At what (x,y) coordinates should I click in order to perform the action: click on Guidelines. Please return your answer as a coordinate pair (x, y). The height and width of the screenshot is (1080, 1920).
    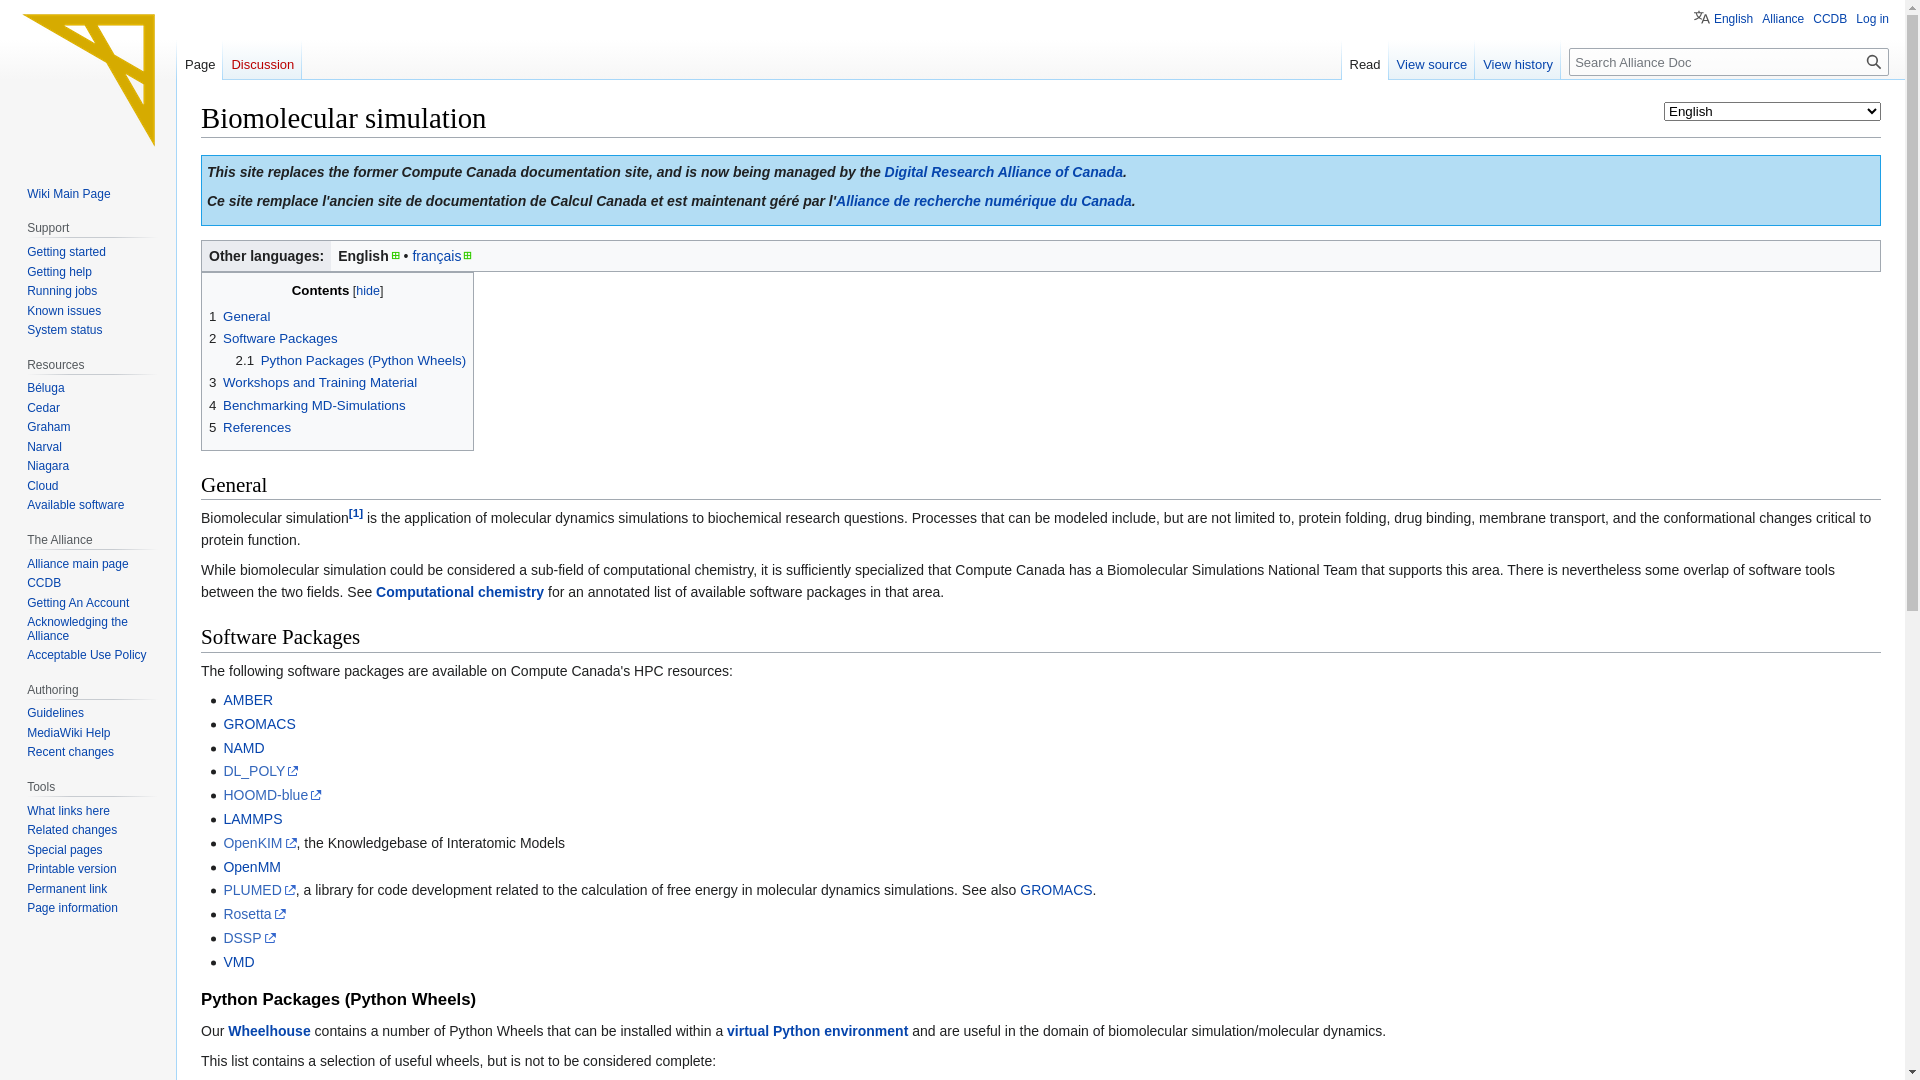
    Looking at the image, I should click on (56, 713).